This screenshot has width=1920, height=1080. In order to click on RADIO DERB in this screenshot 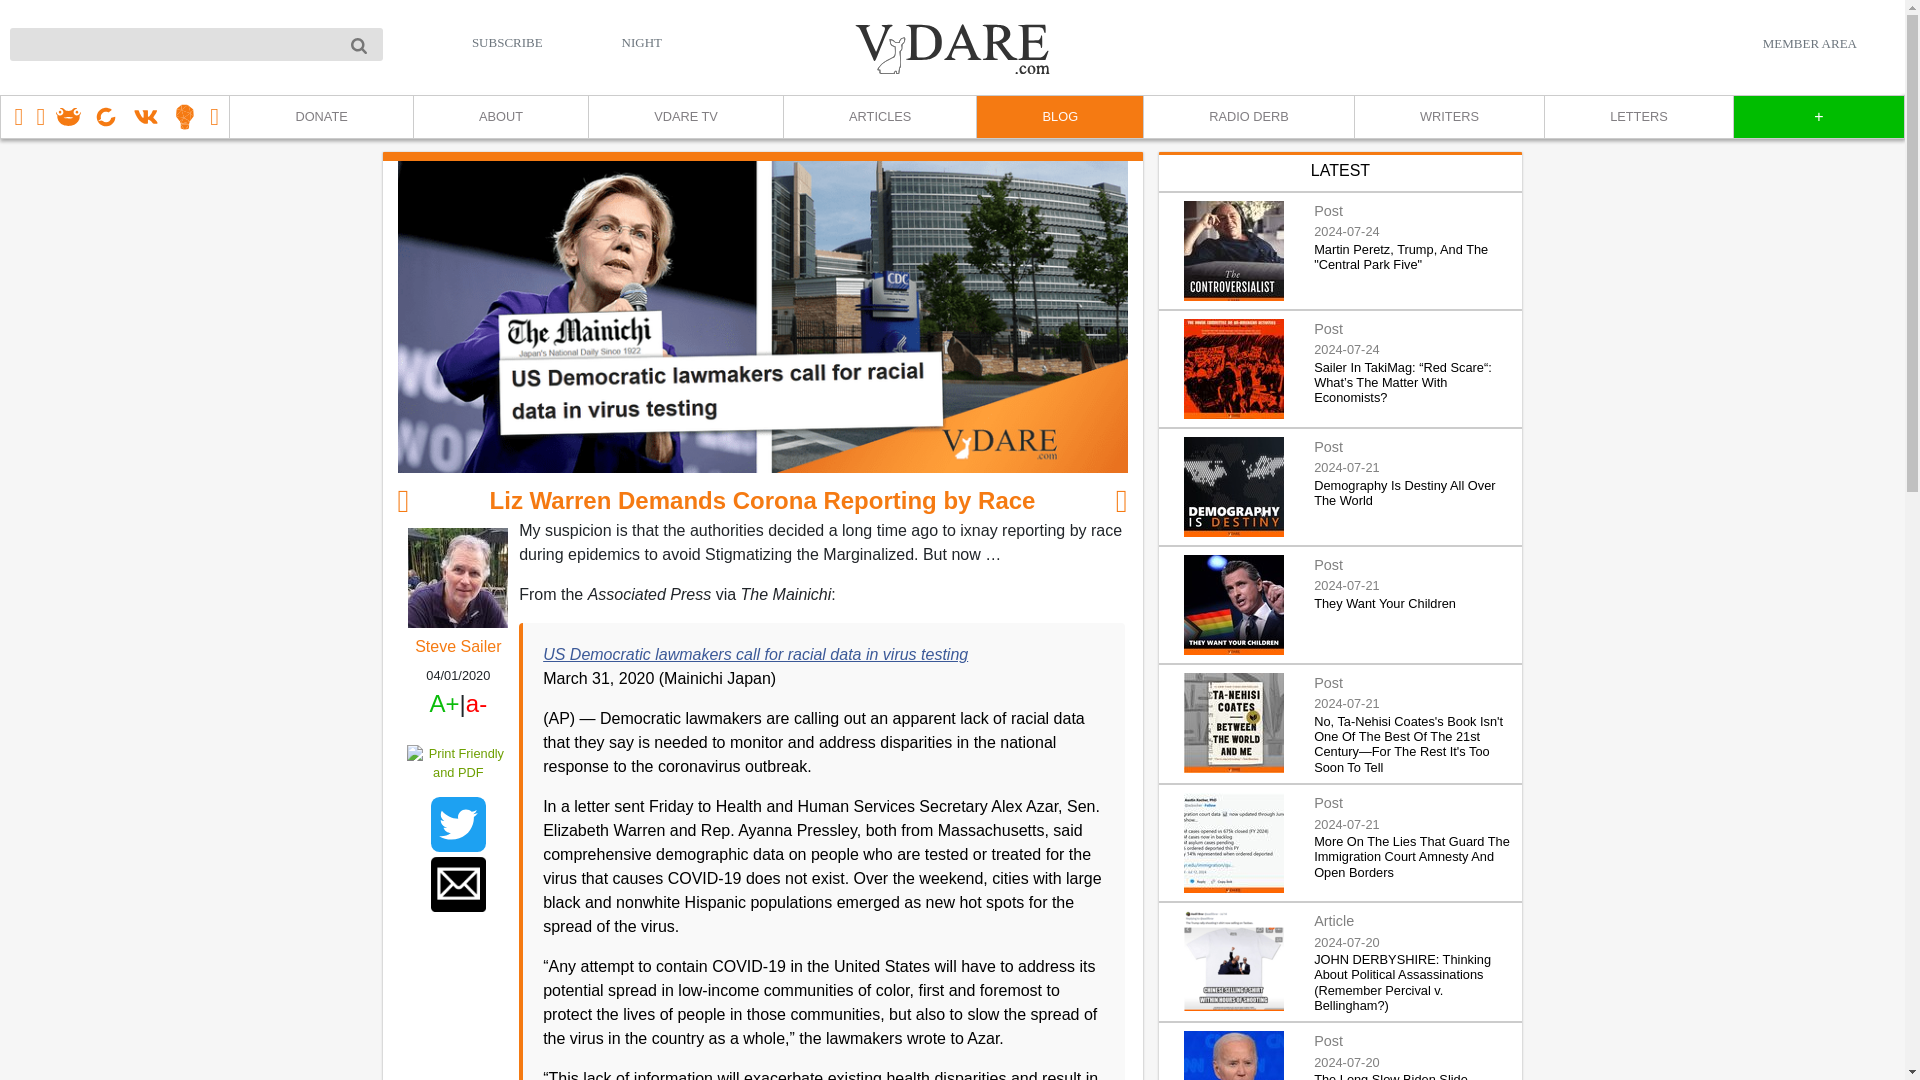, I will do `click(1248, 117)`.